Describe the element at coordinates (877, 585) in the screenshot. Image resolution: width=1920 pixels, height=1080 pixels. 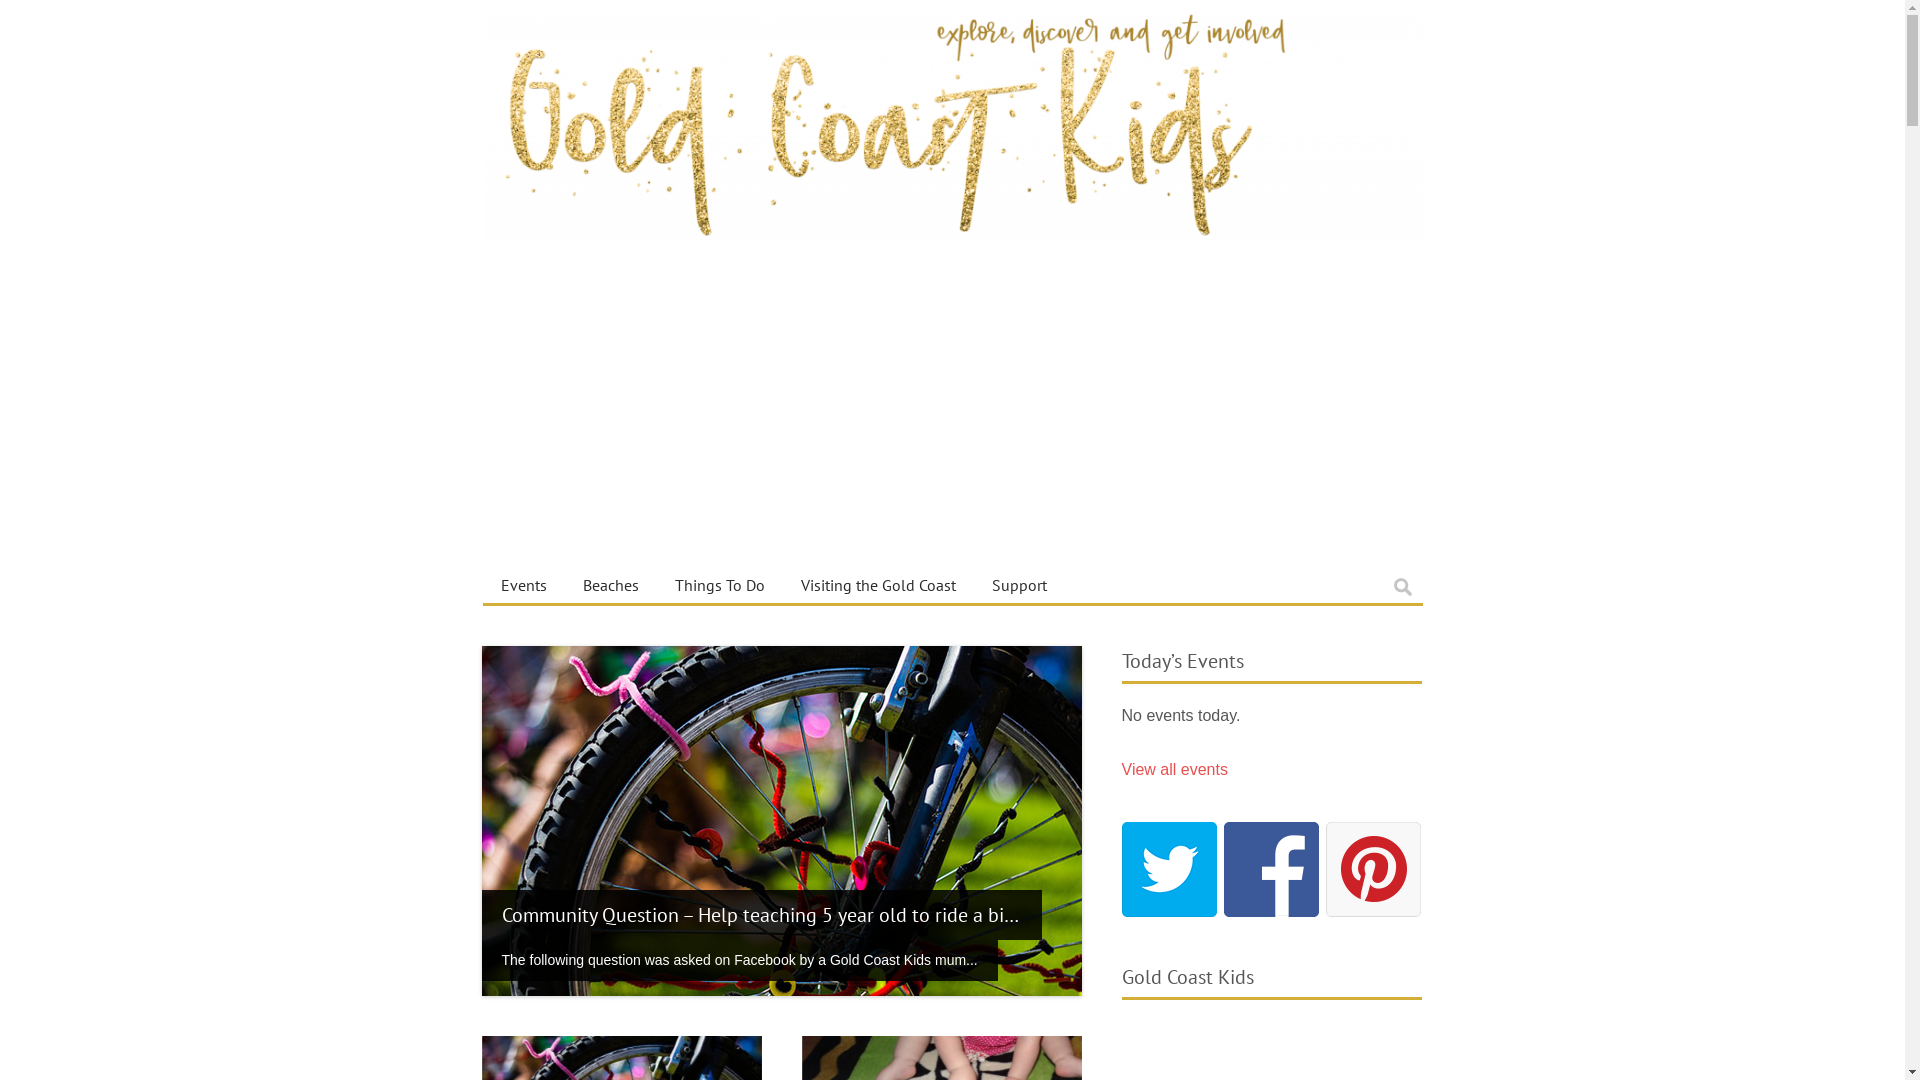
I see `Visiting the Gold Coast` at that location.